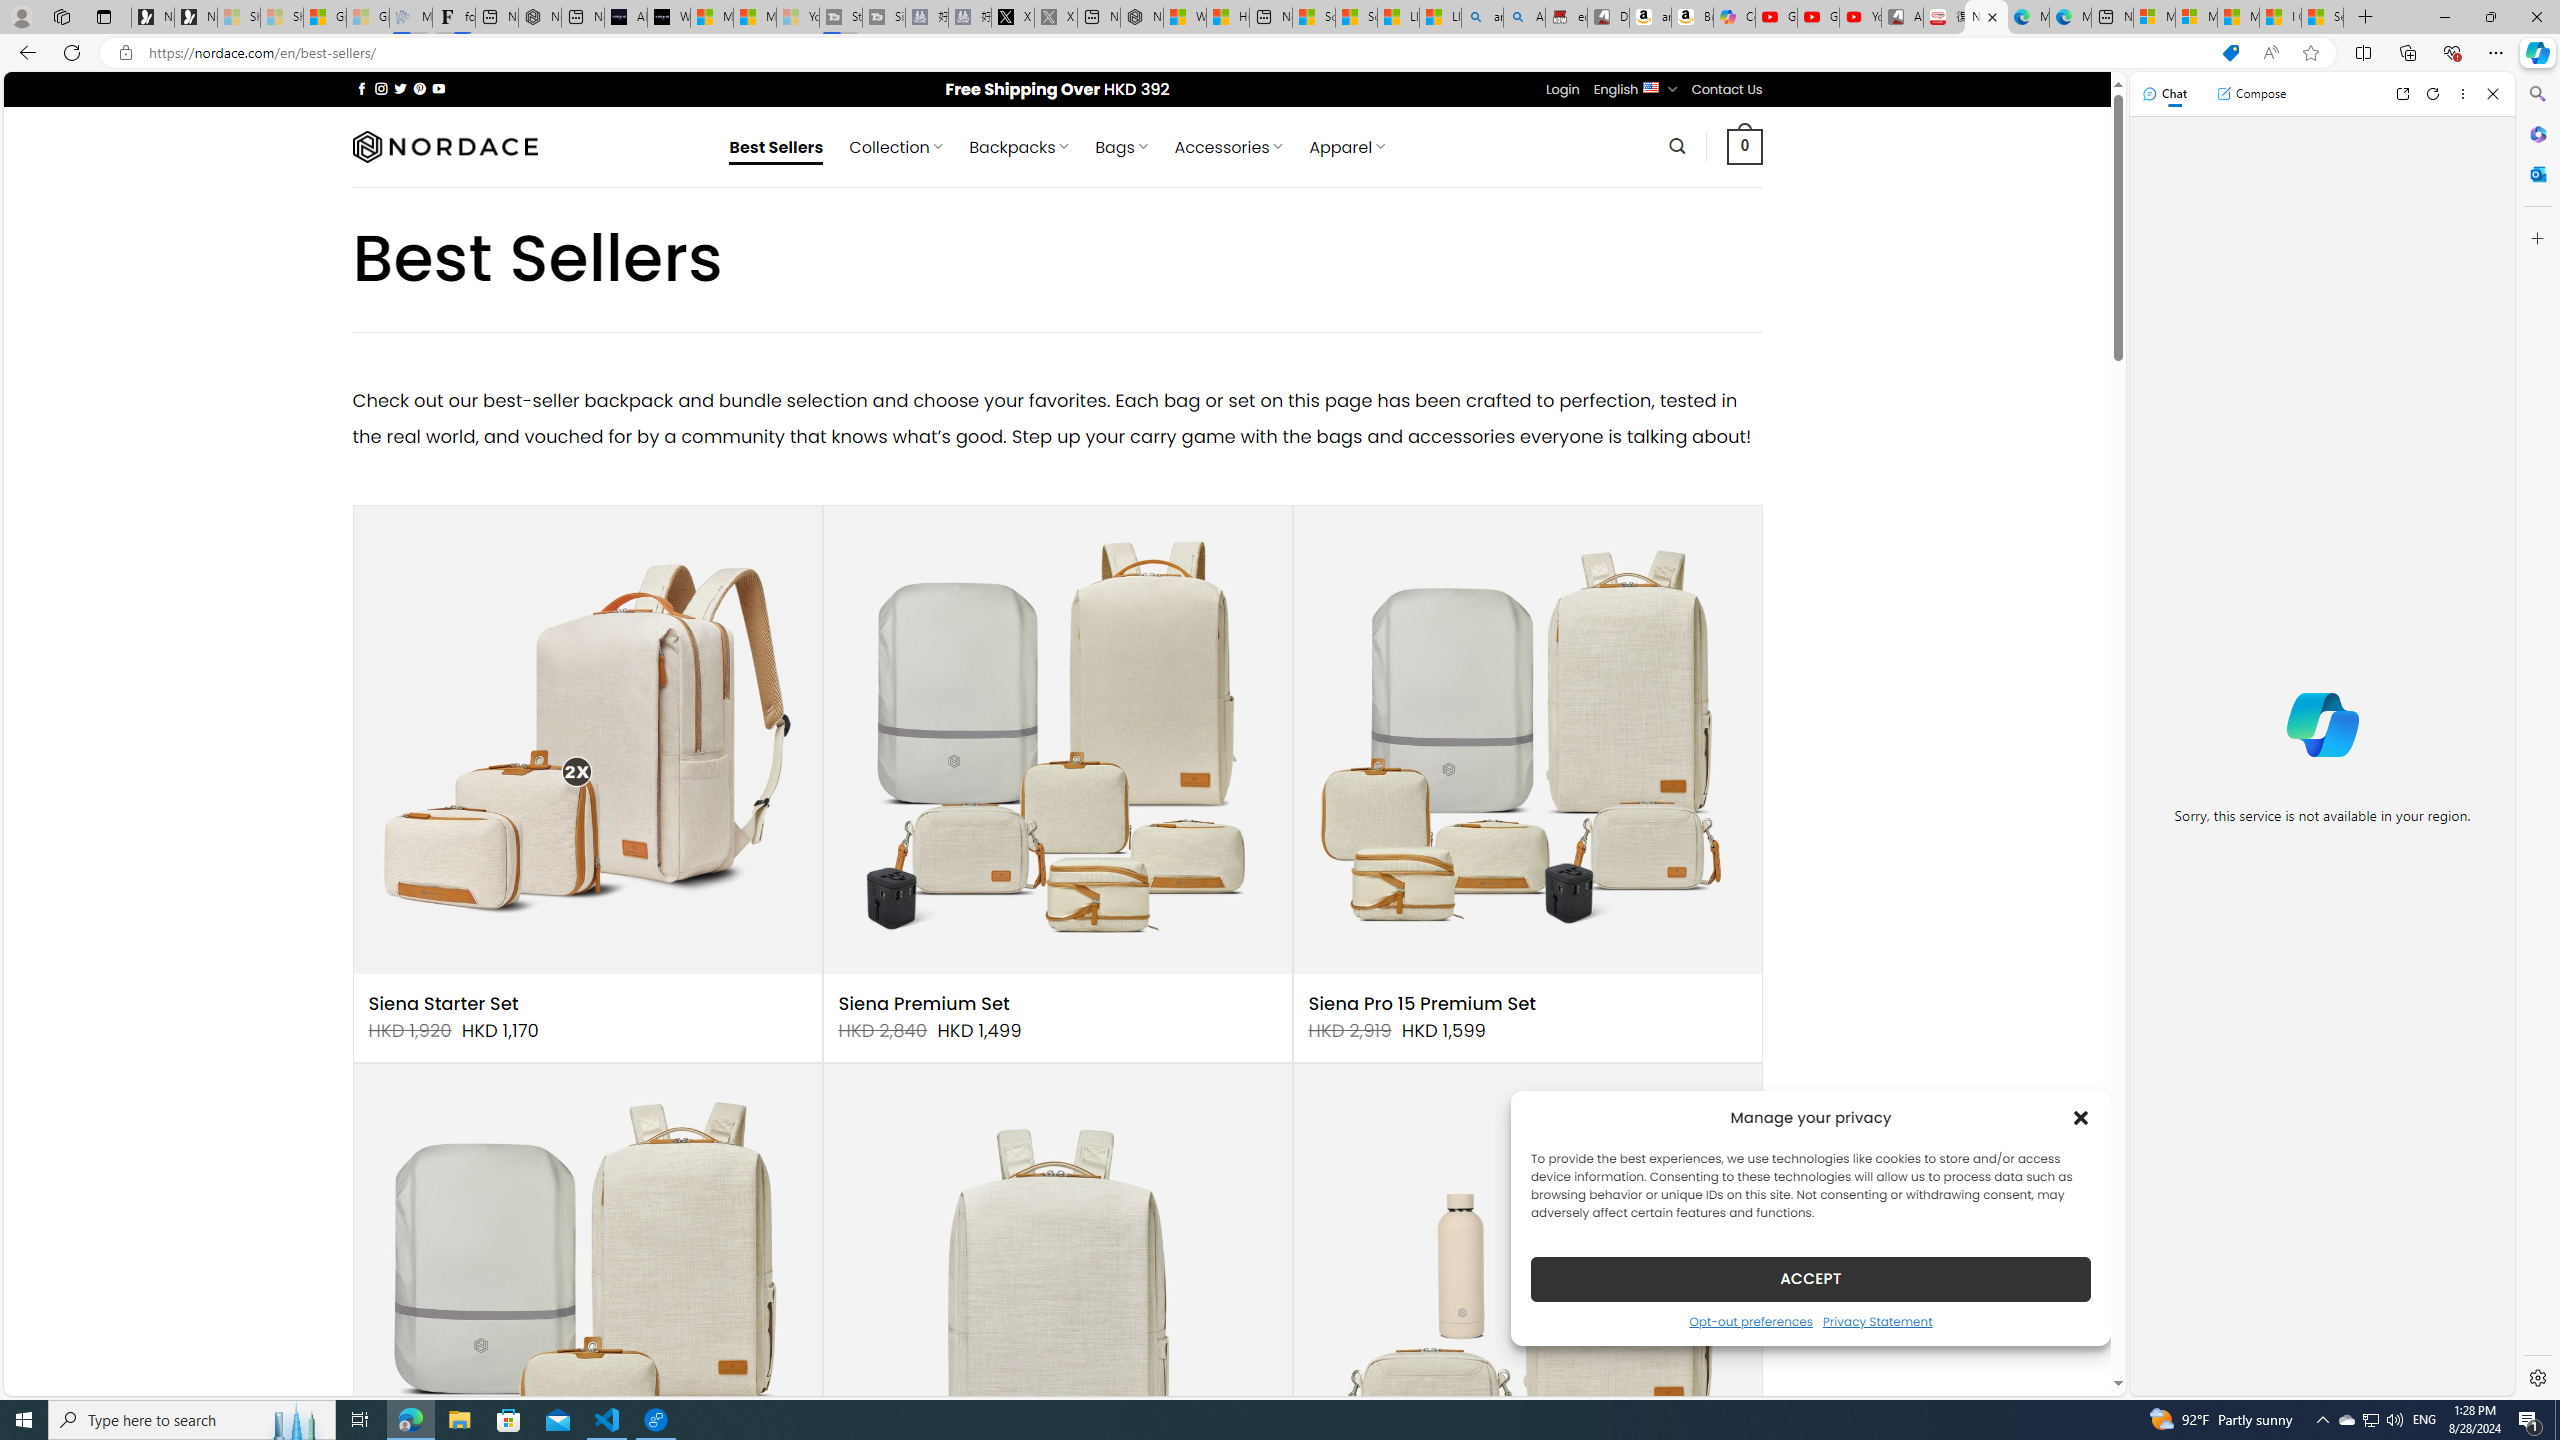  Describe the element at coordinates (1810, 1278) in the screenshot. I see `ACCEPT` at that location.